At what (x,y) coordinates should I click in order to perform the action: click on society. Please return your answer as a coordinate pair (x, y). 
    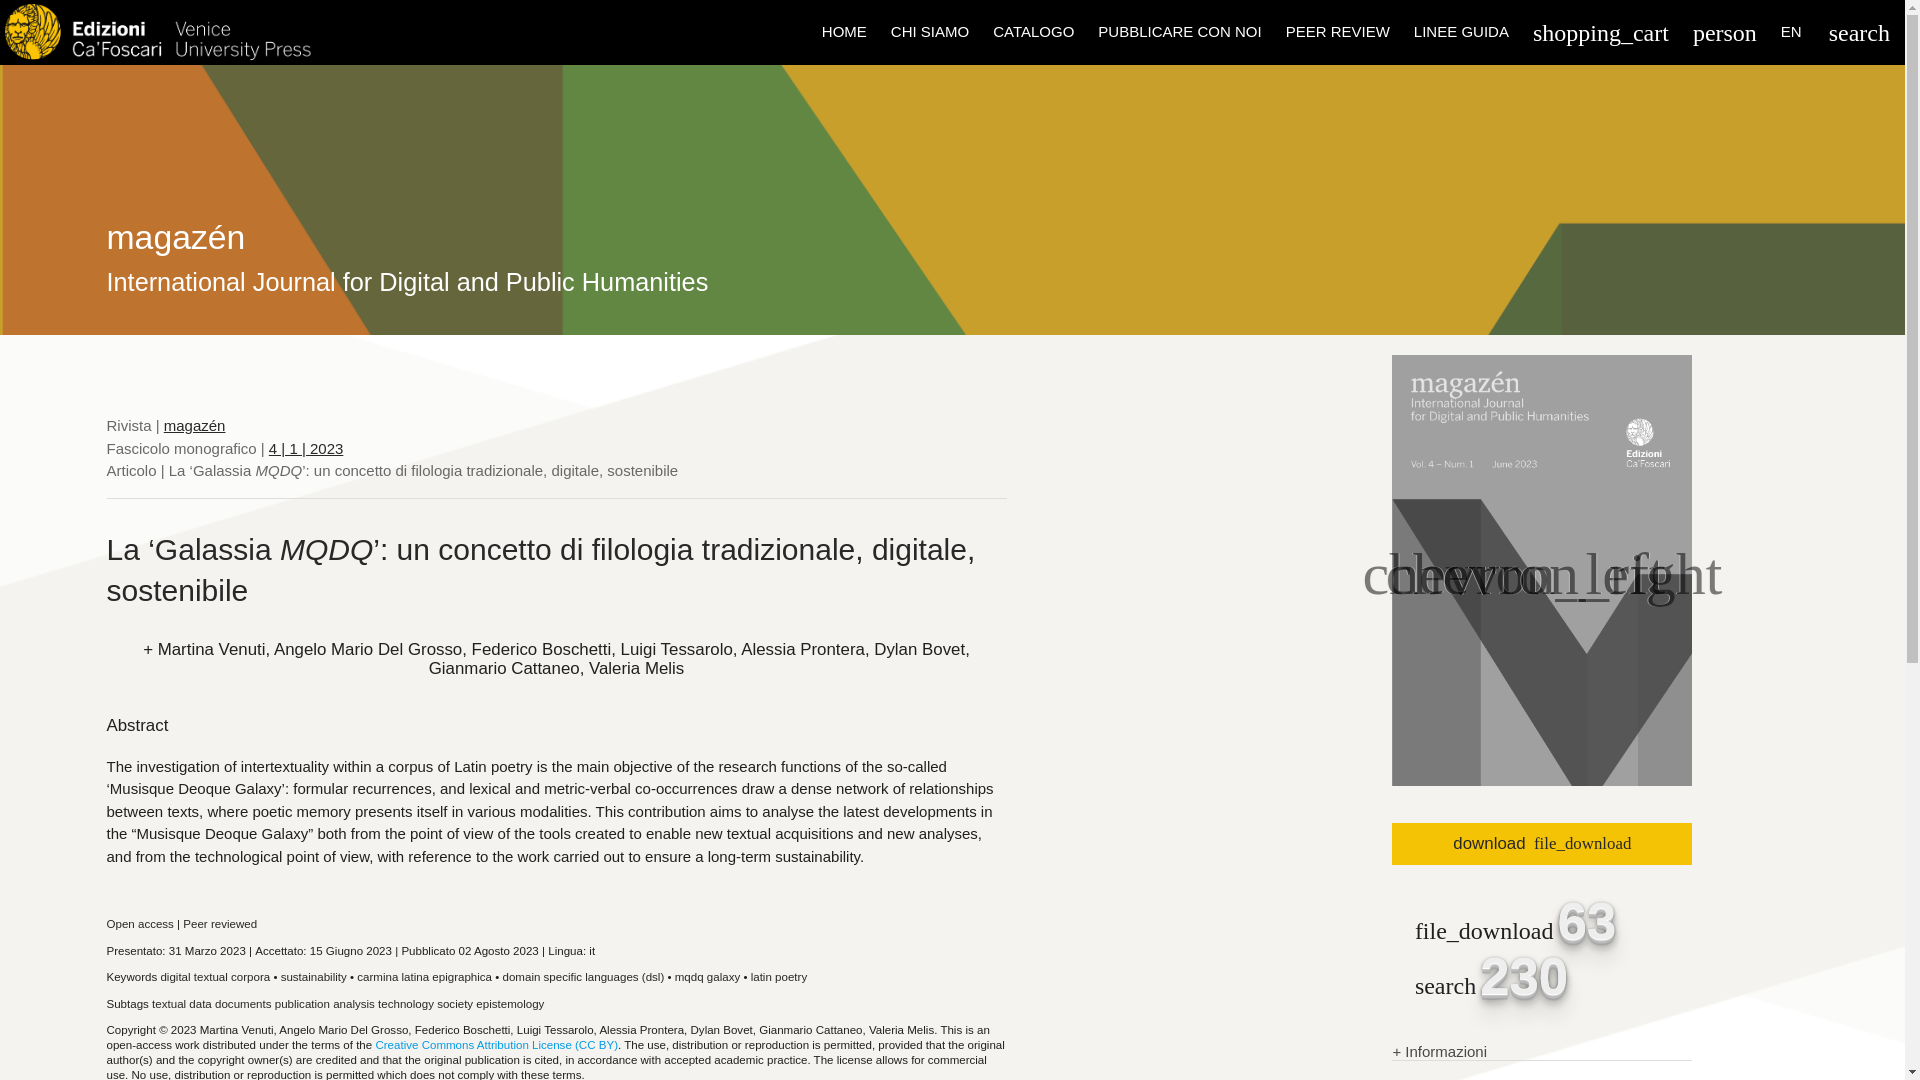
    Looking at the image, I should click on (454, 1003).